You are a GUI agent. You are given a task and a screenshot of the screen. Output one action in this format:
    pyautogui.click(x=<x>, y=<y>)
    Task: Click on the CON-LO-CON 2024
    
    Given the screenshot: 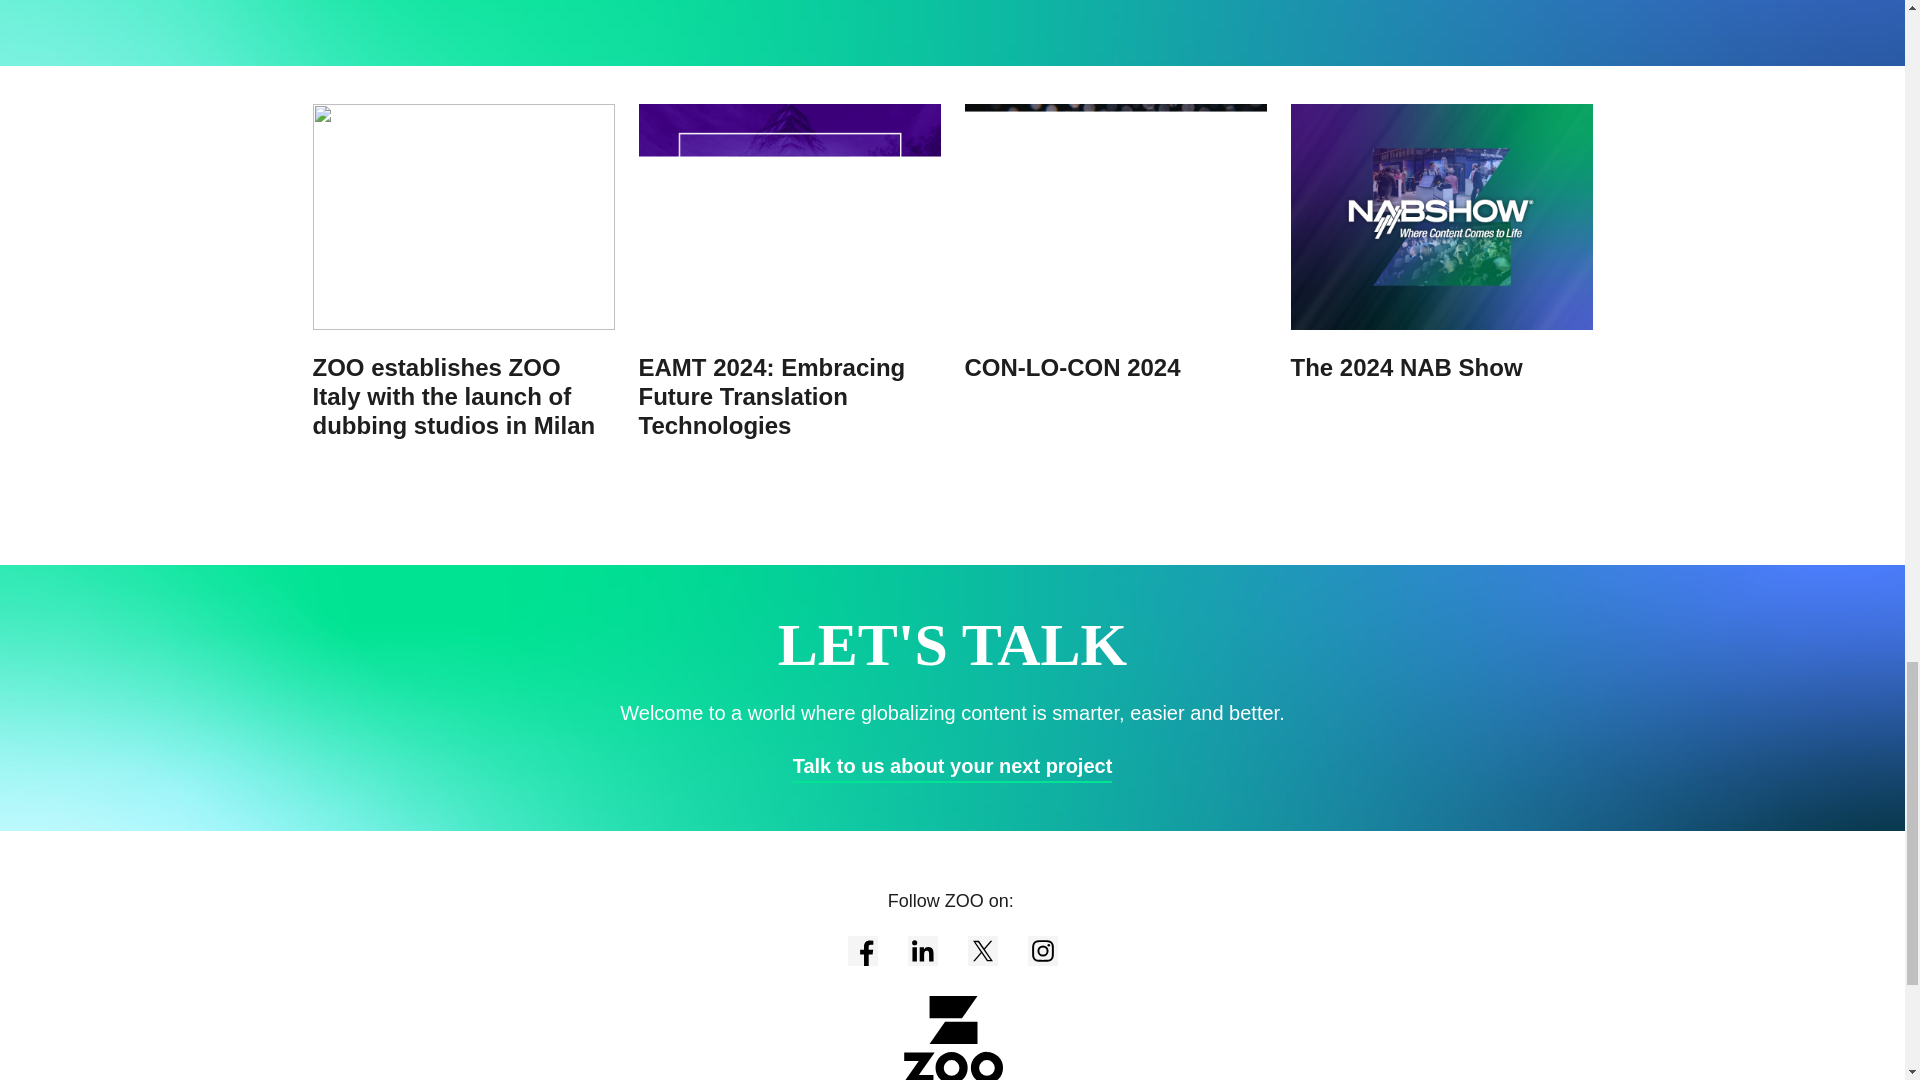 What is the action you would take?
    pyautogui.click(x=1114, y=243)
    